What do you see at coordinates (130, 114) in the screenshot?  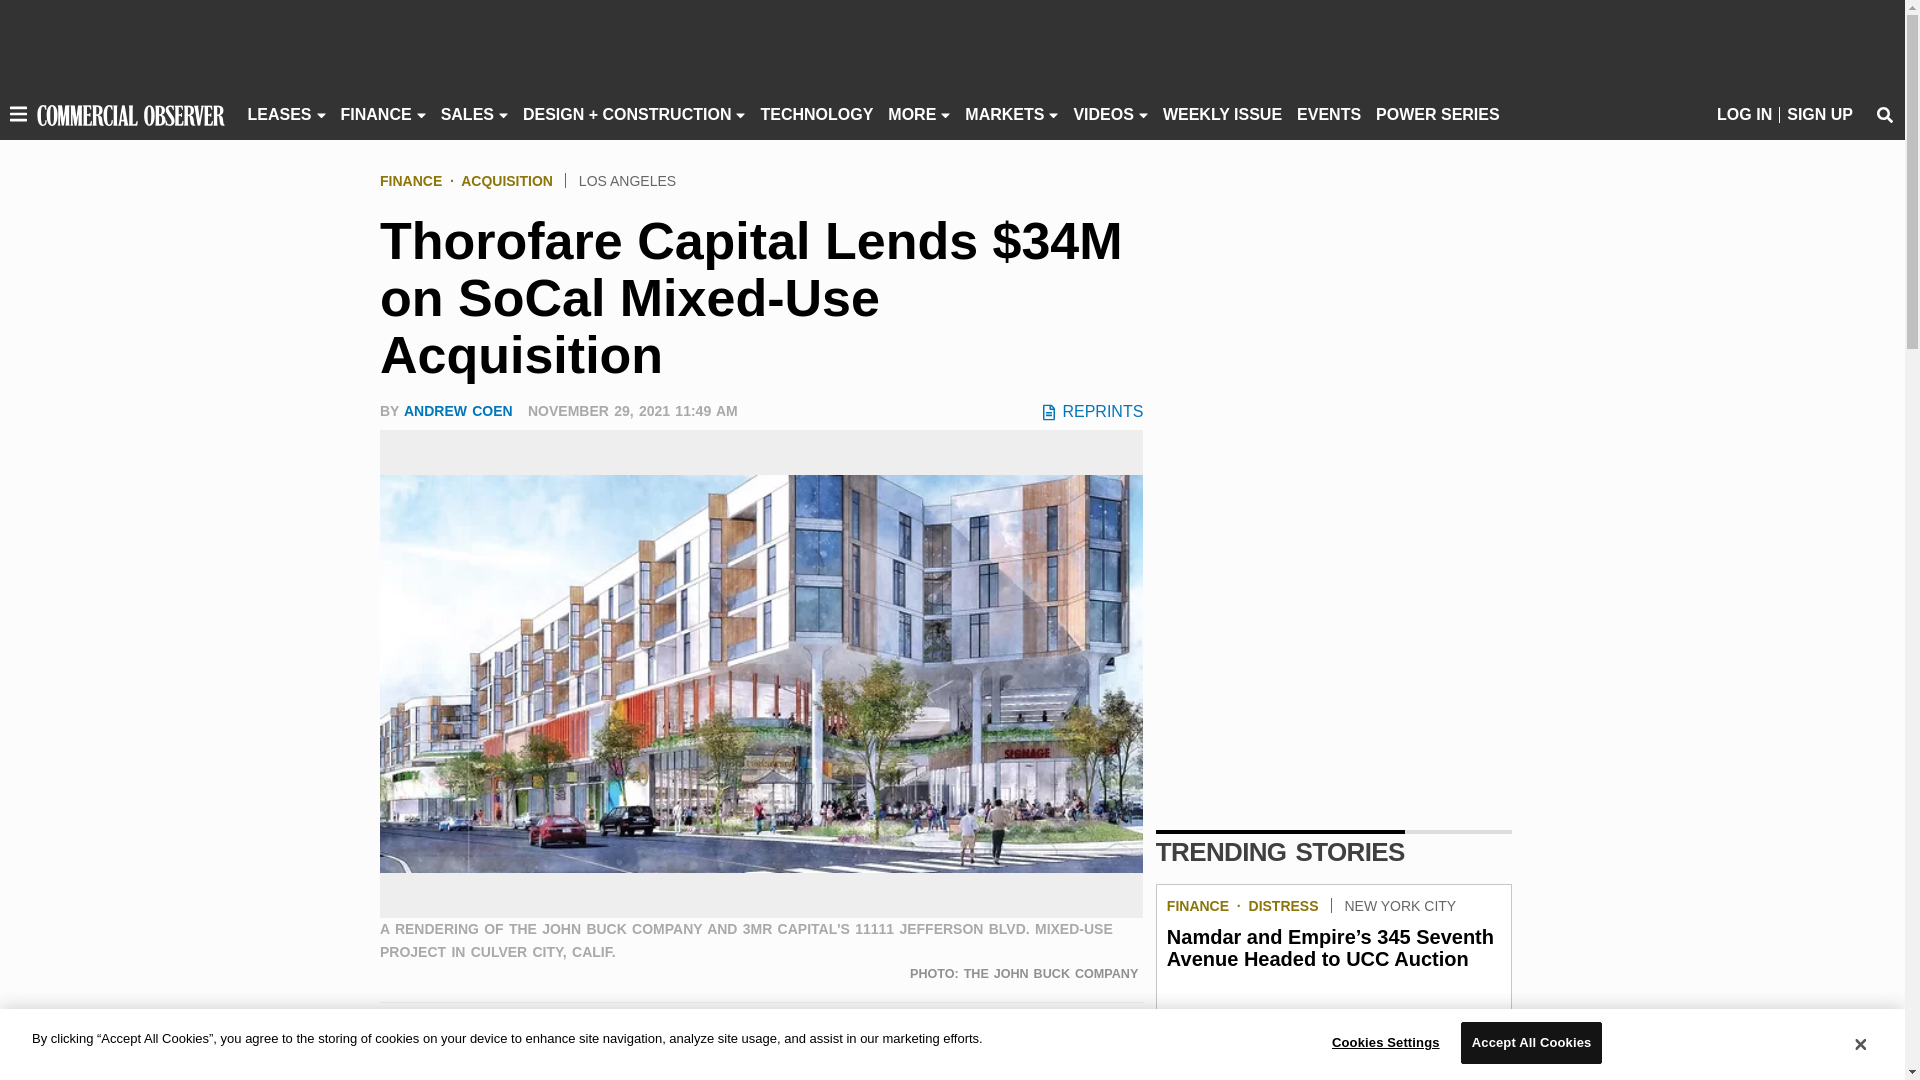 I see `Commercial Observer Home` at bounding box center [130, 114].